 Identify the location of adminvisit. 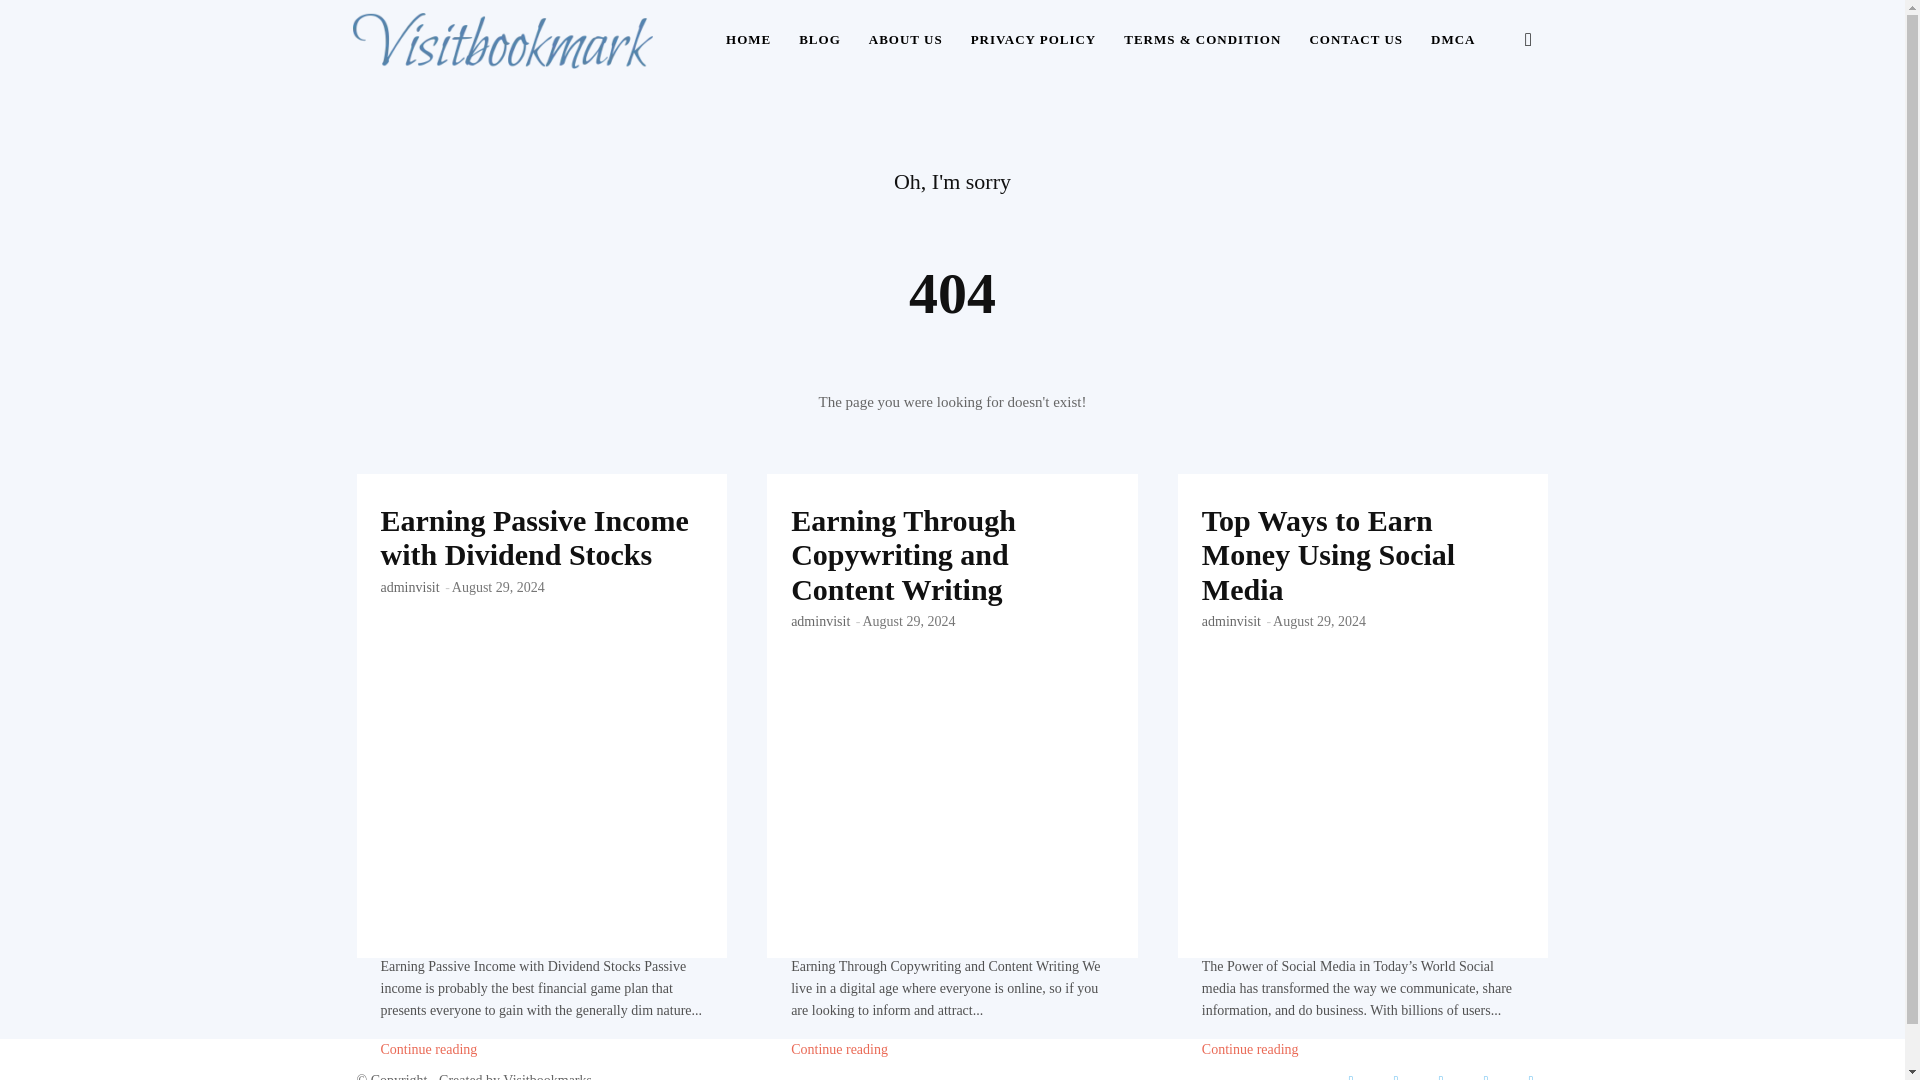
(820, 621).